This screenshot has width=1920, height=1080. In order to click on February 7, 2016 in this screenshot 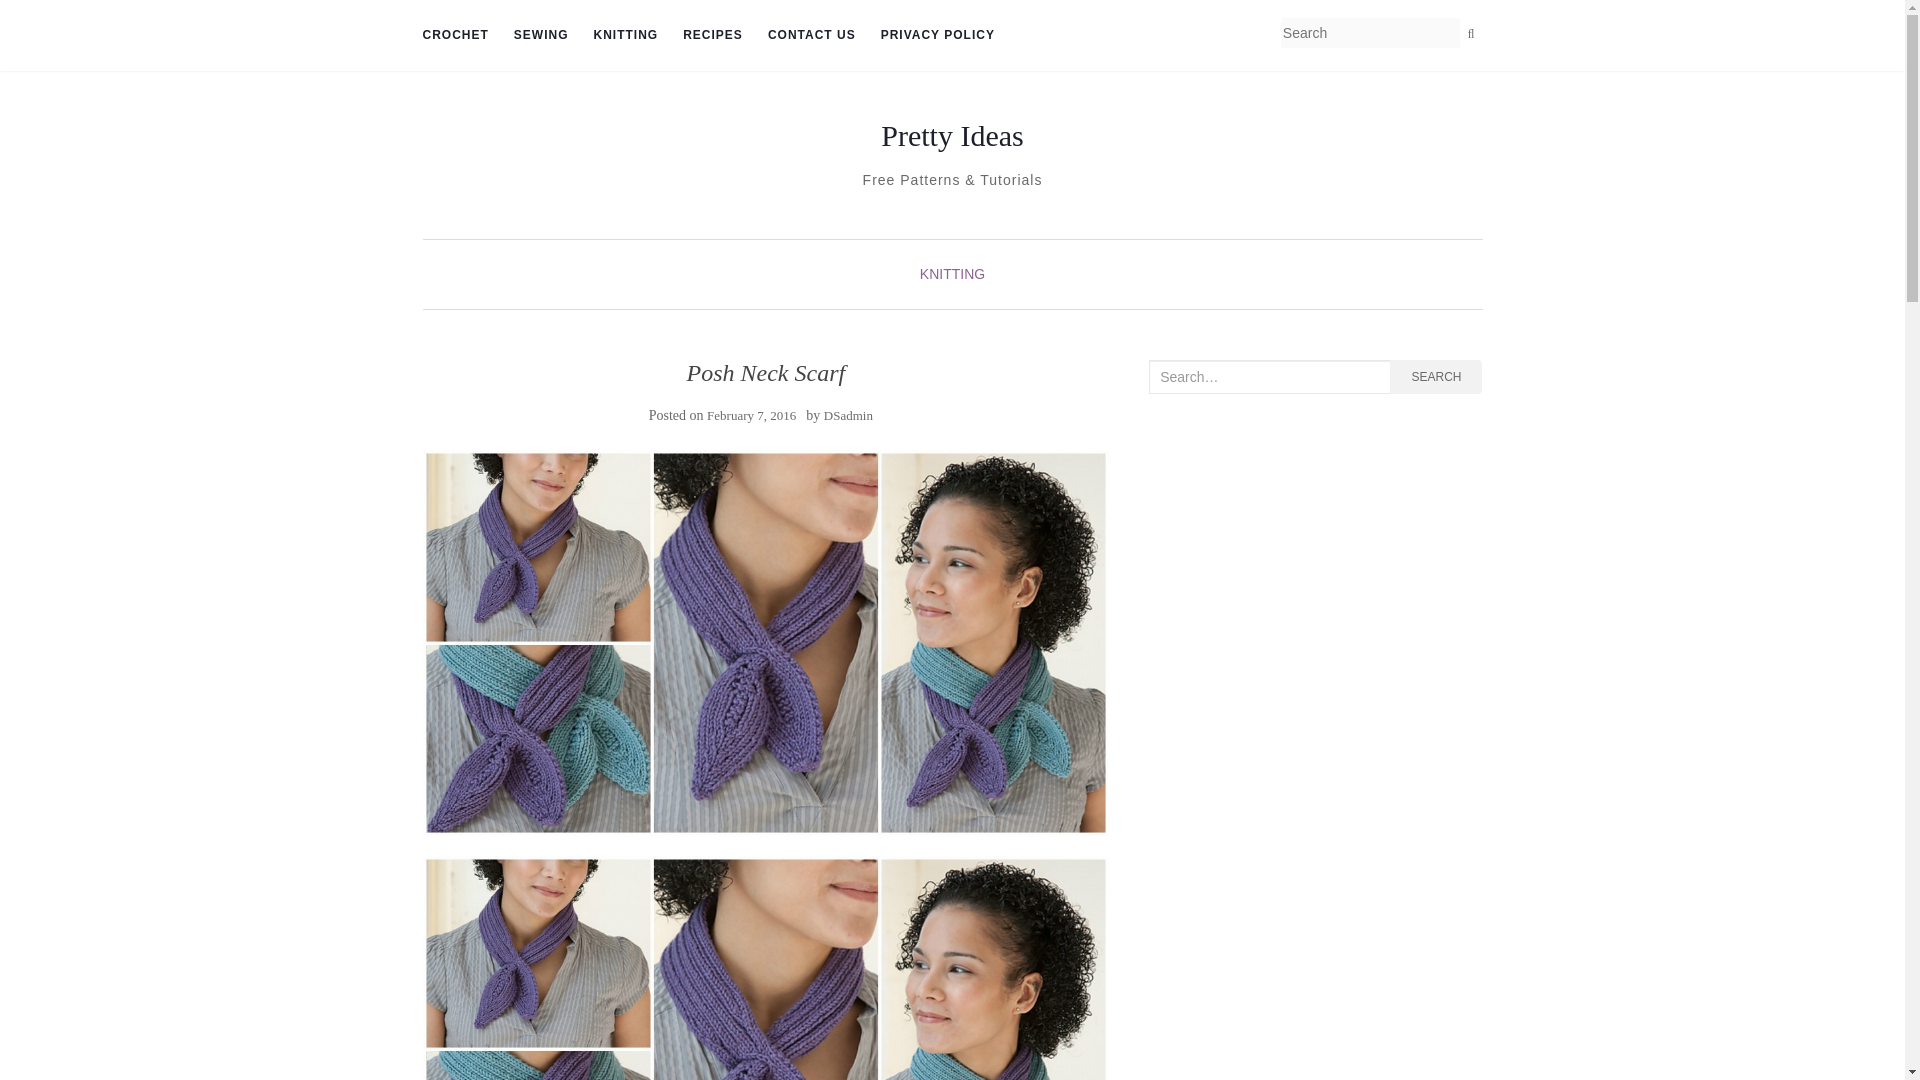, I will do `click(751, 416)`.